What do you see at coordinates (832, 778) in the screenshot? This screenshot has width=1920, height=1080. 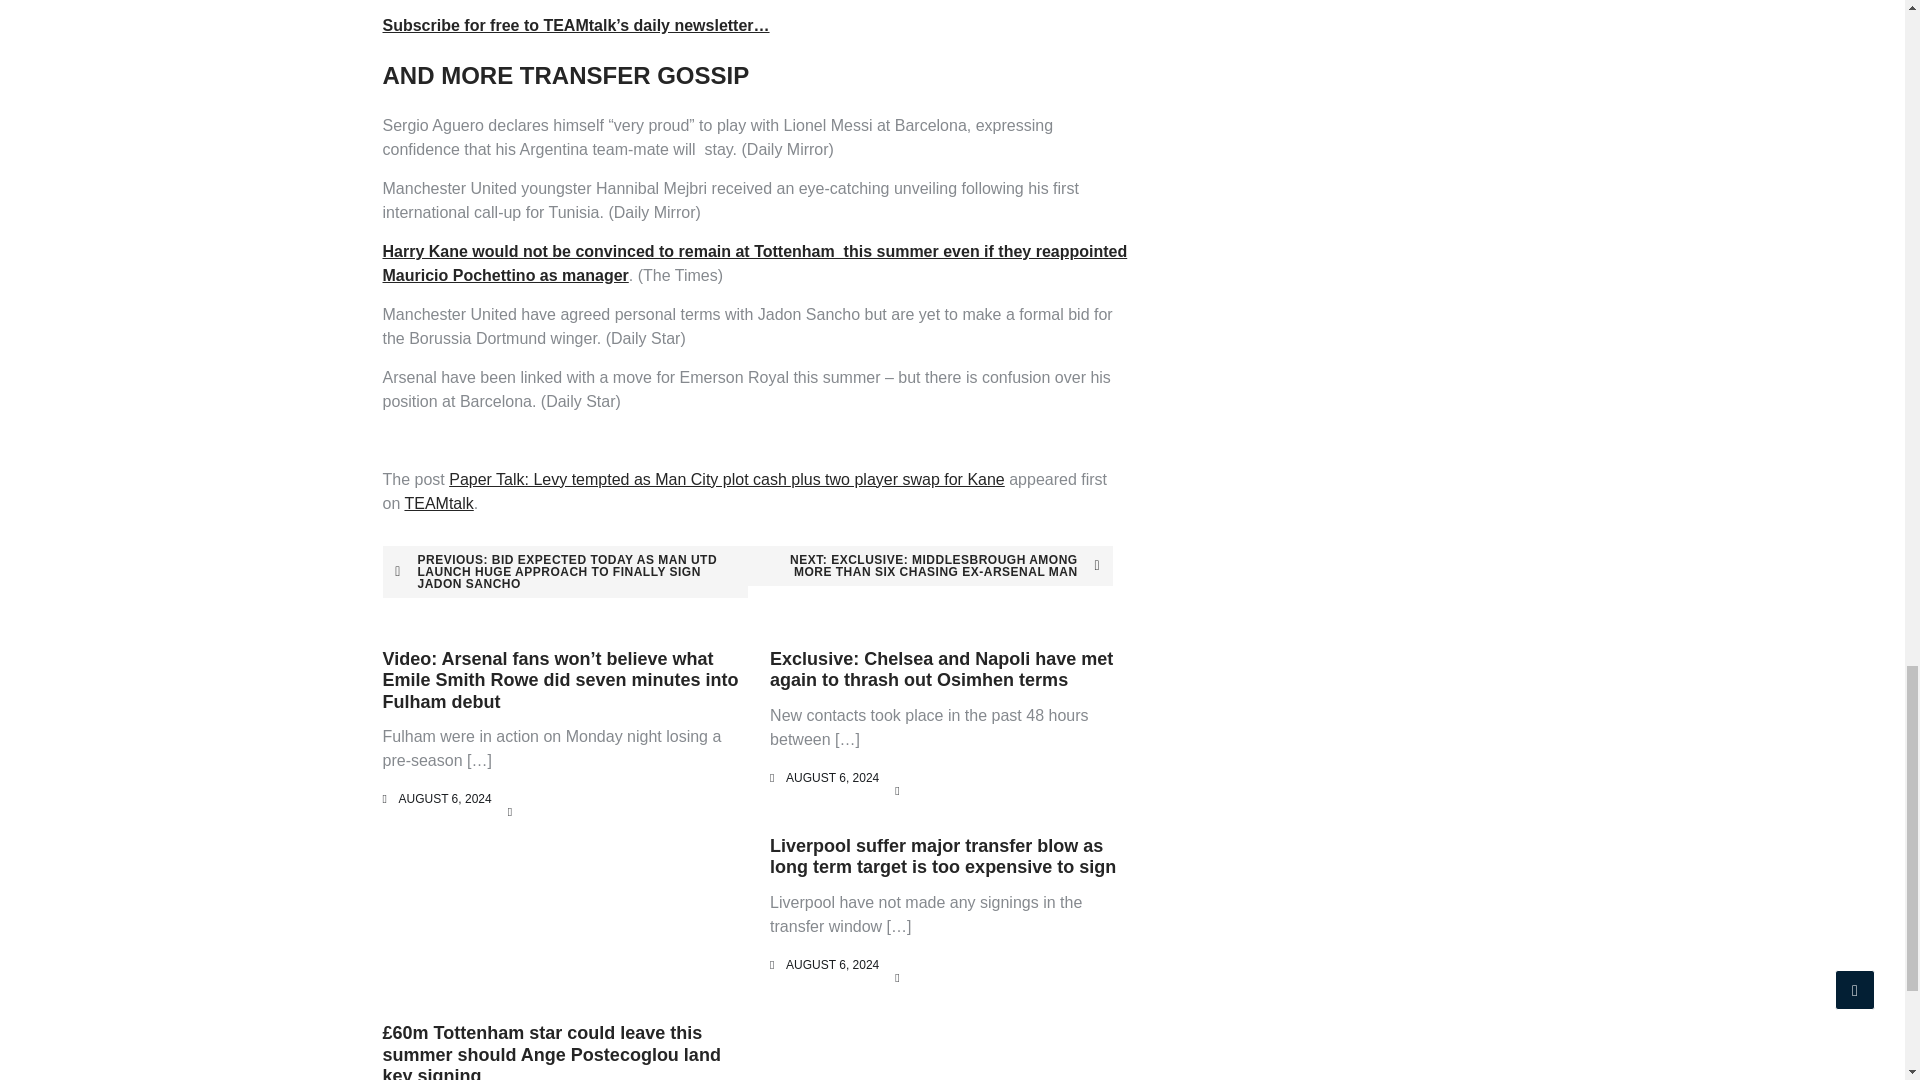 I see `AUGUST 6, 2024` at bounding box center [832, 778].